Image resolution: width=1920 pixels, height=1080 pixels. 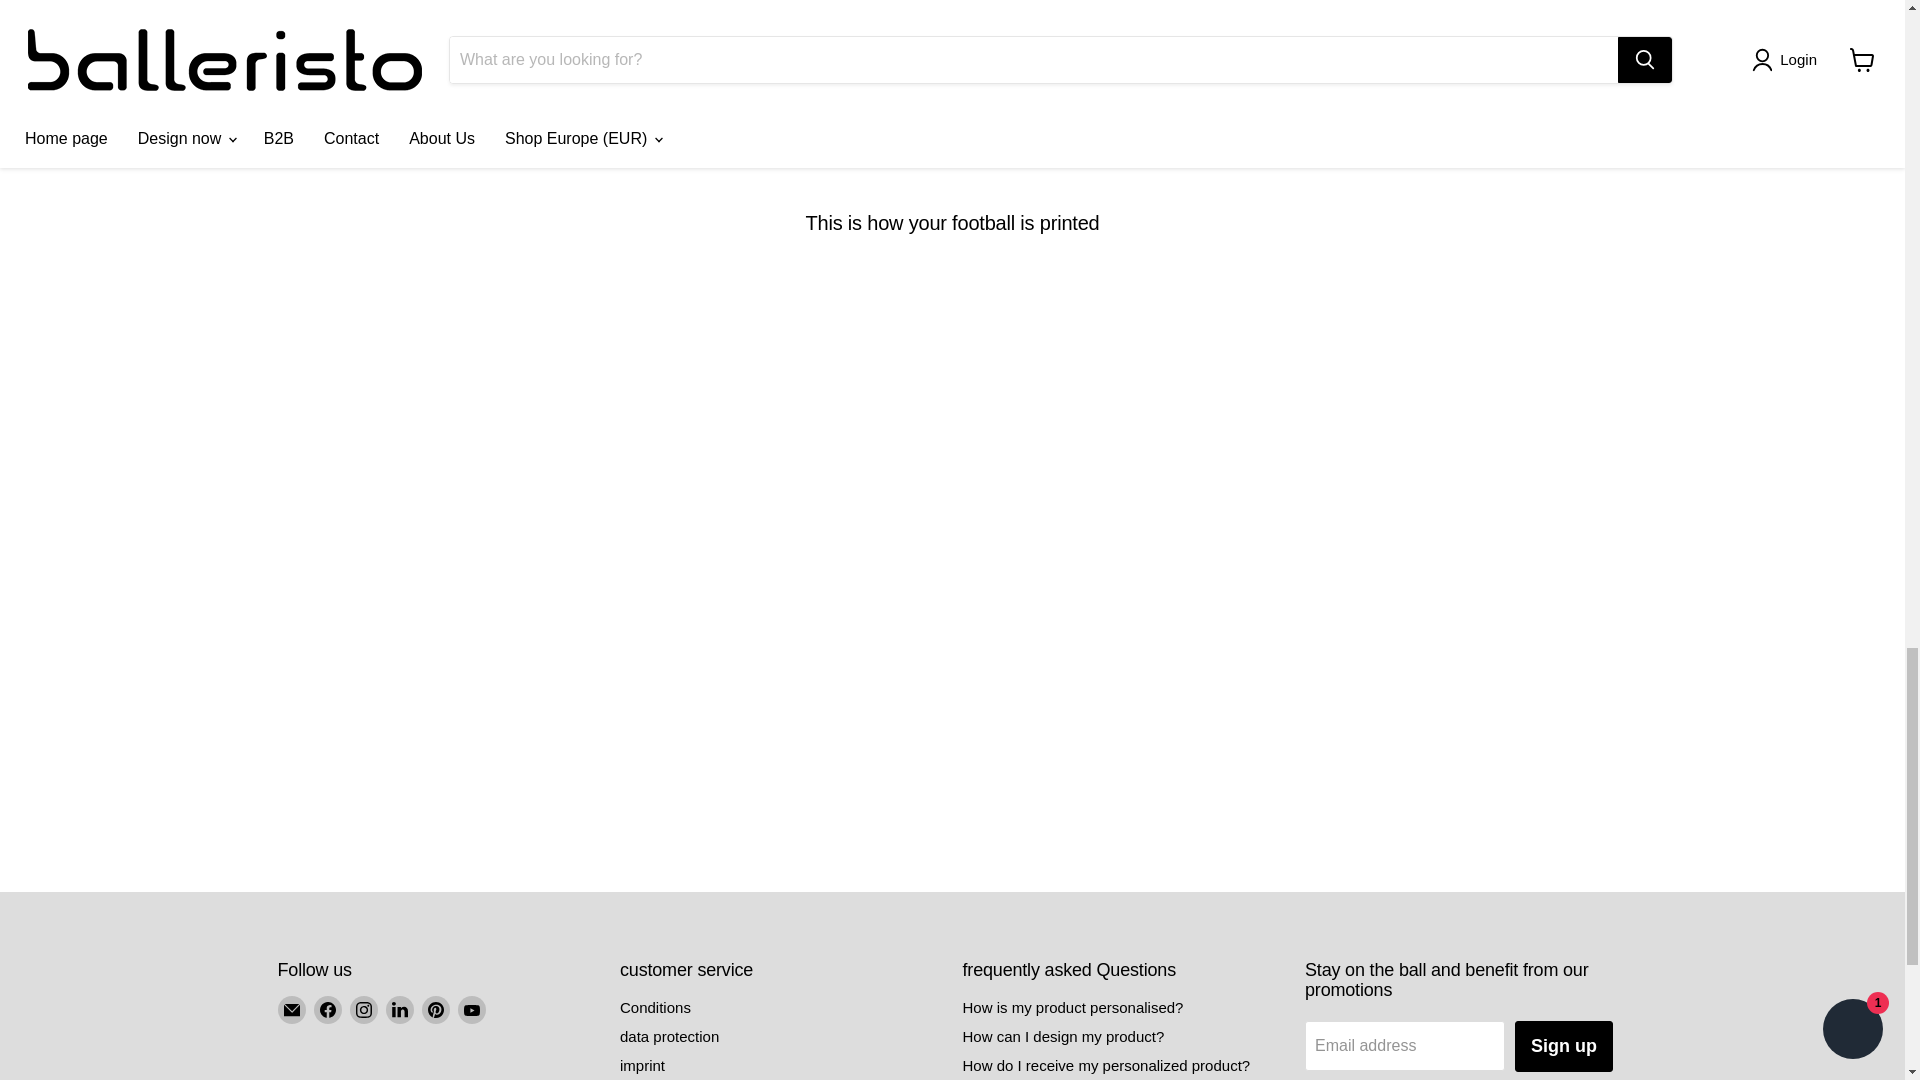 What do you see at coordinates (328, 1009) in the screenshot?
I see `Facebook` at bounding box center [328, 1009].